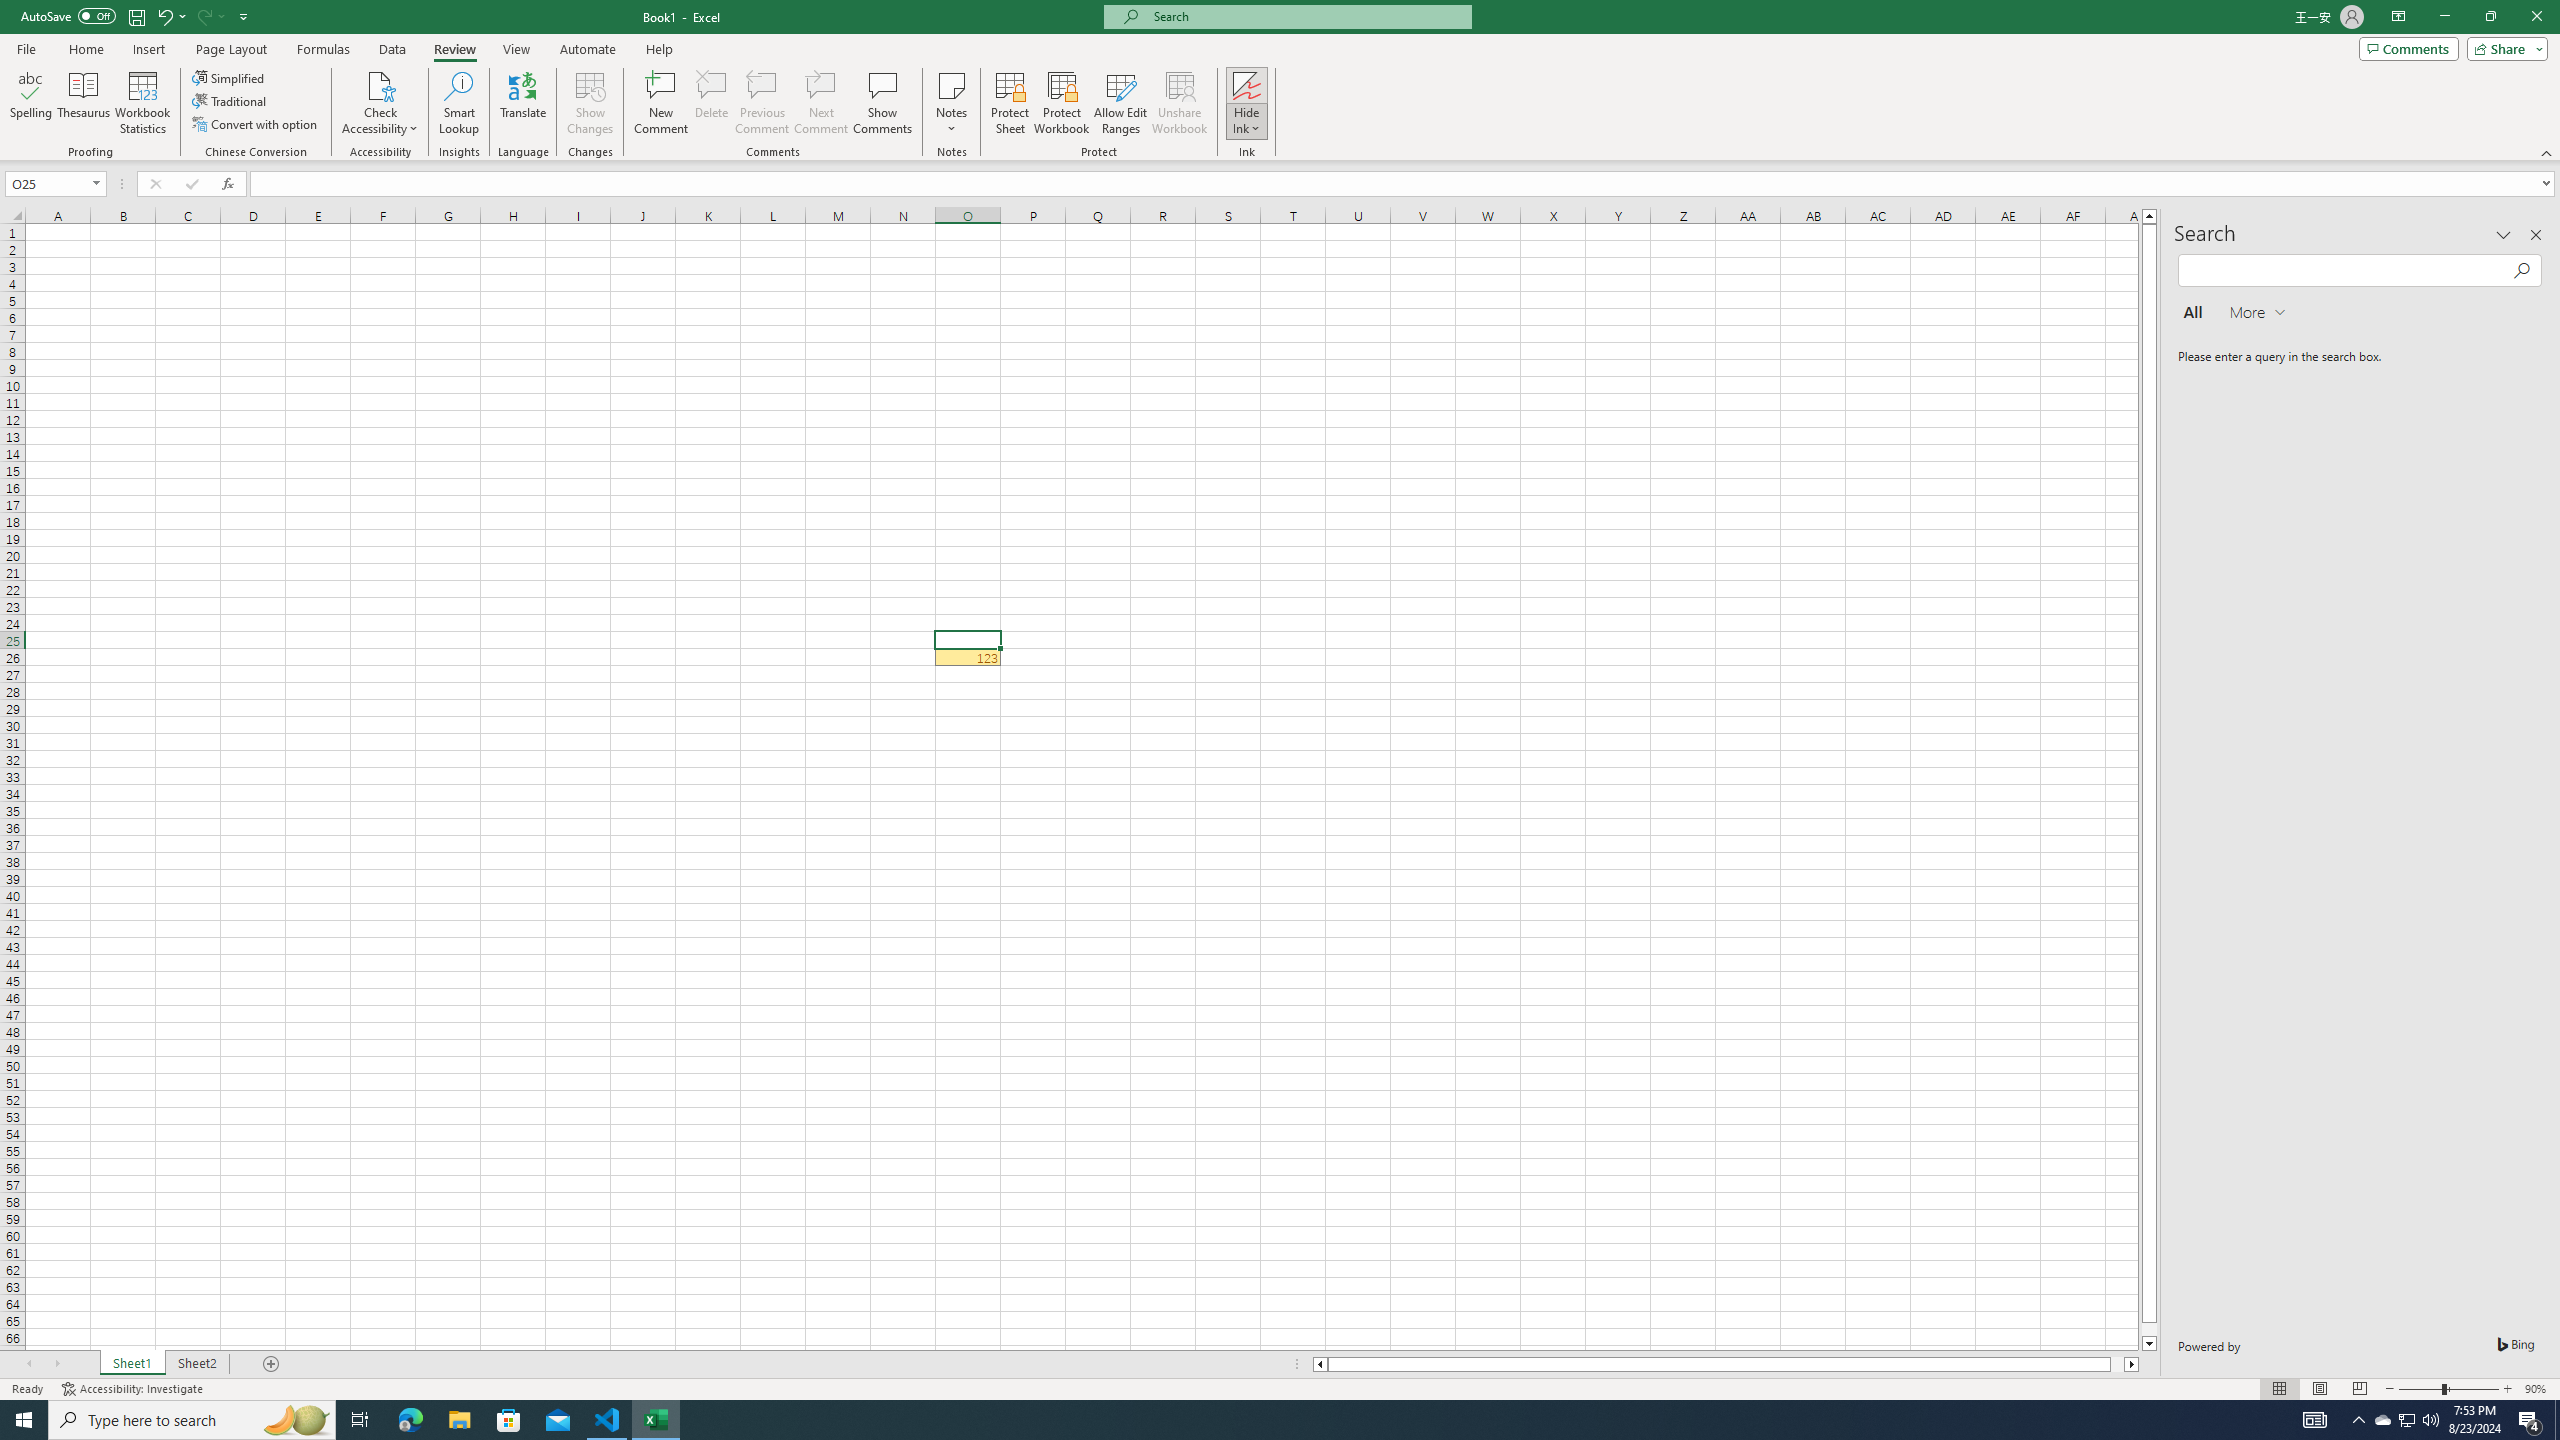 This screenshot has width=2560, height=1440. I want to click on Redo, so click(210, 16).